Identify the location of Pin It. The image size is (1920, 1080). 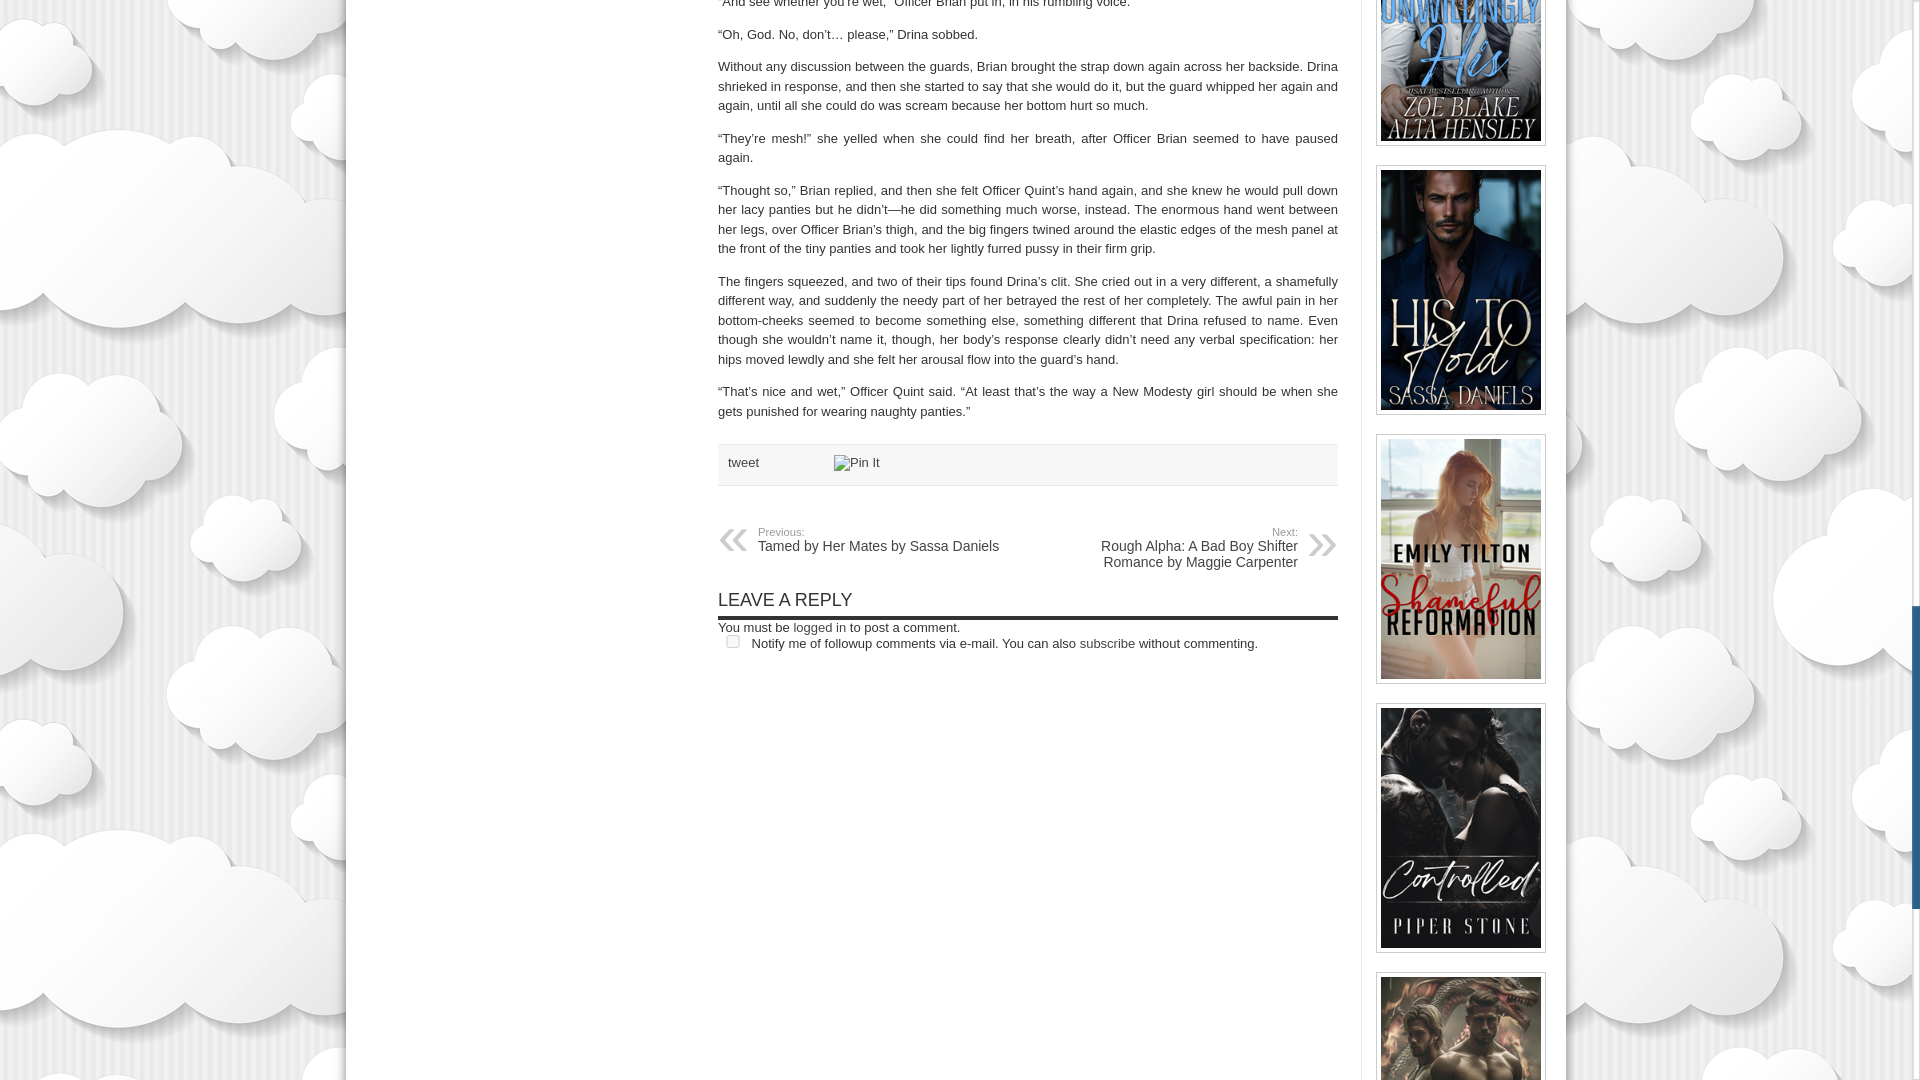
(856, 462).